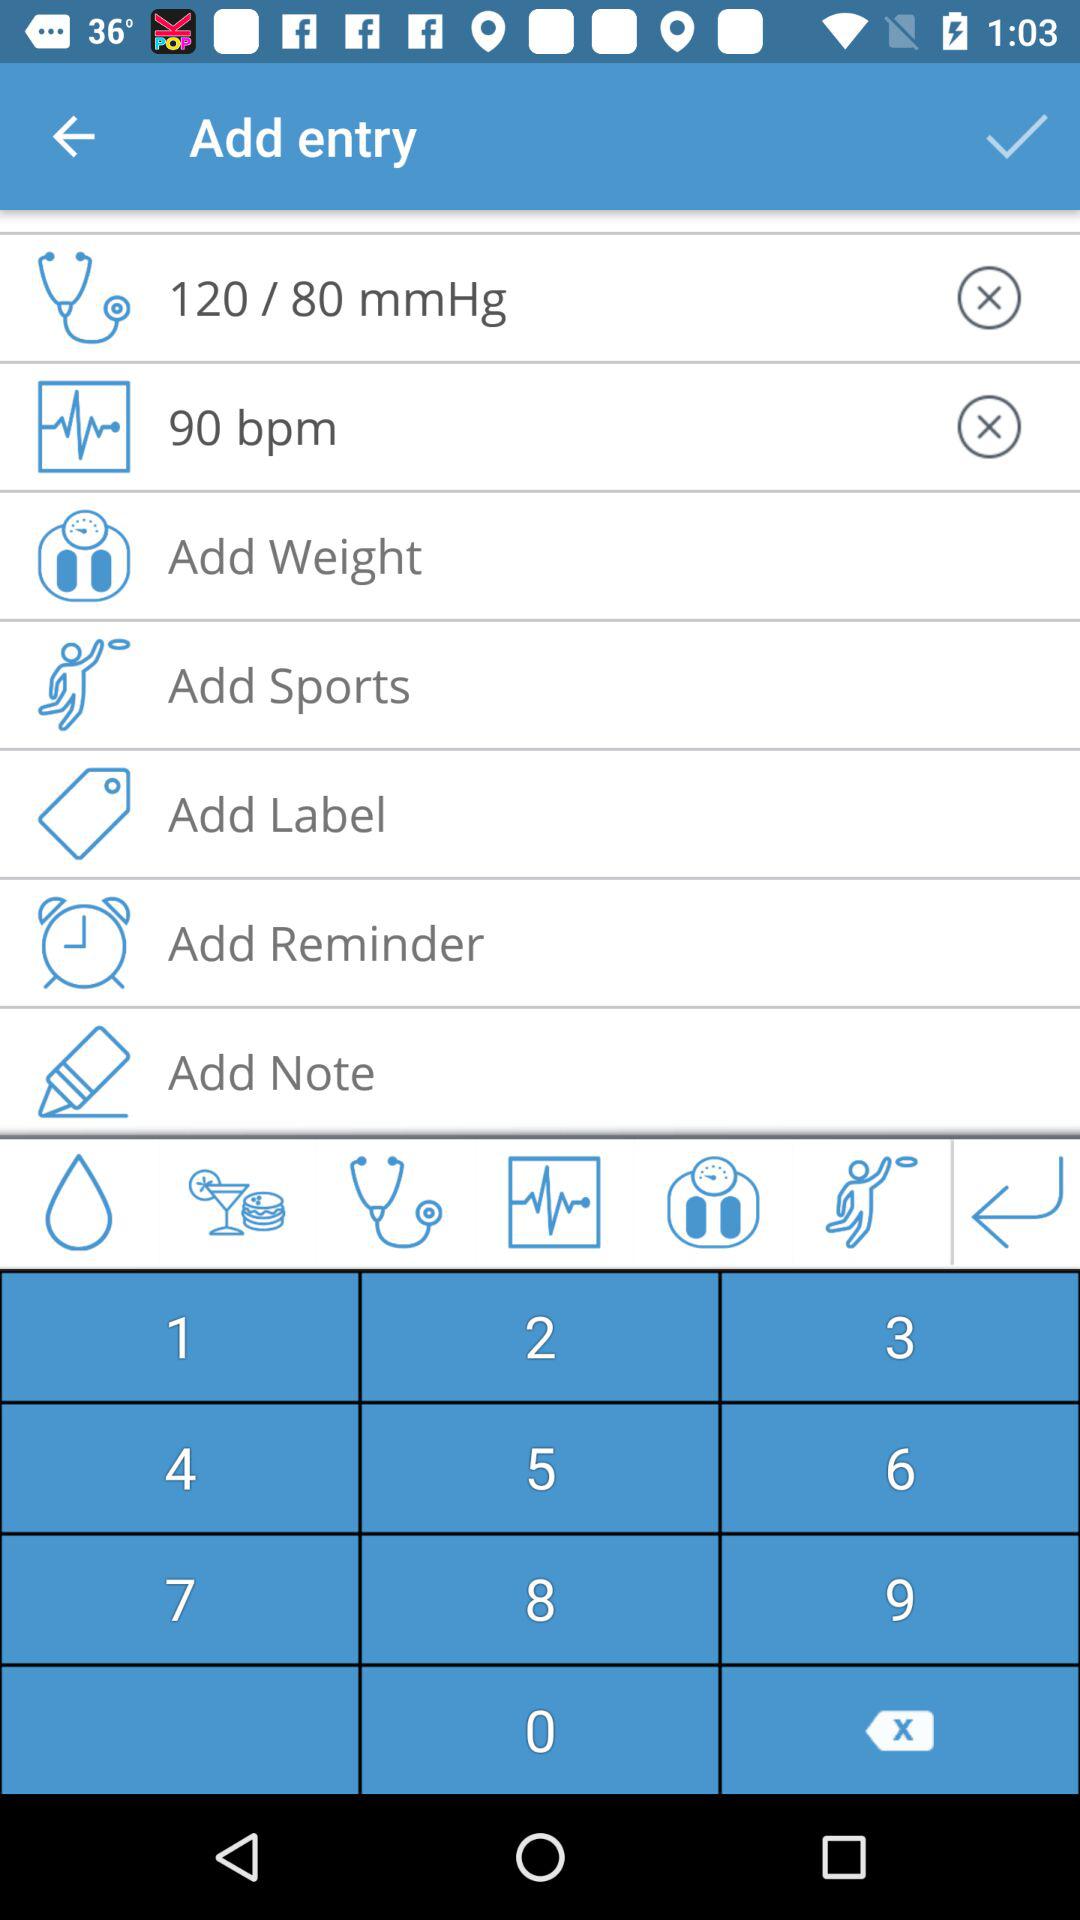 Image resolution: width=1080 pixels, height=1920 pixels. Describe the element at coordinates (236, 1202) in the screenshot. I see `click the icon just to the right of drop icon` at that location.